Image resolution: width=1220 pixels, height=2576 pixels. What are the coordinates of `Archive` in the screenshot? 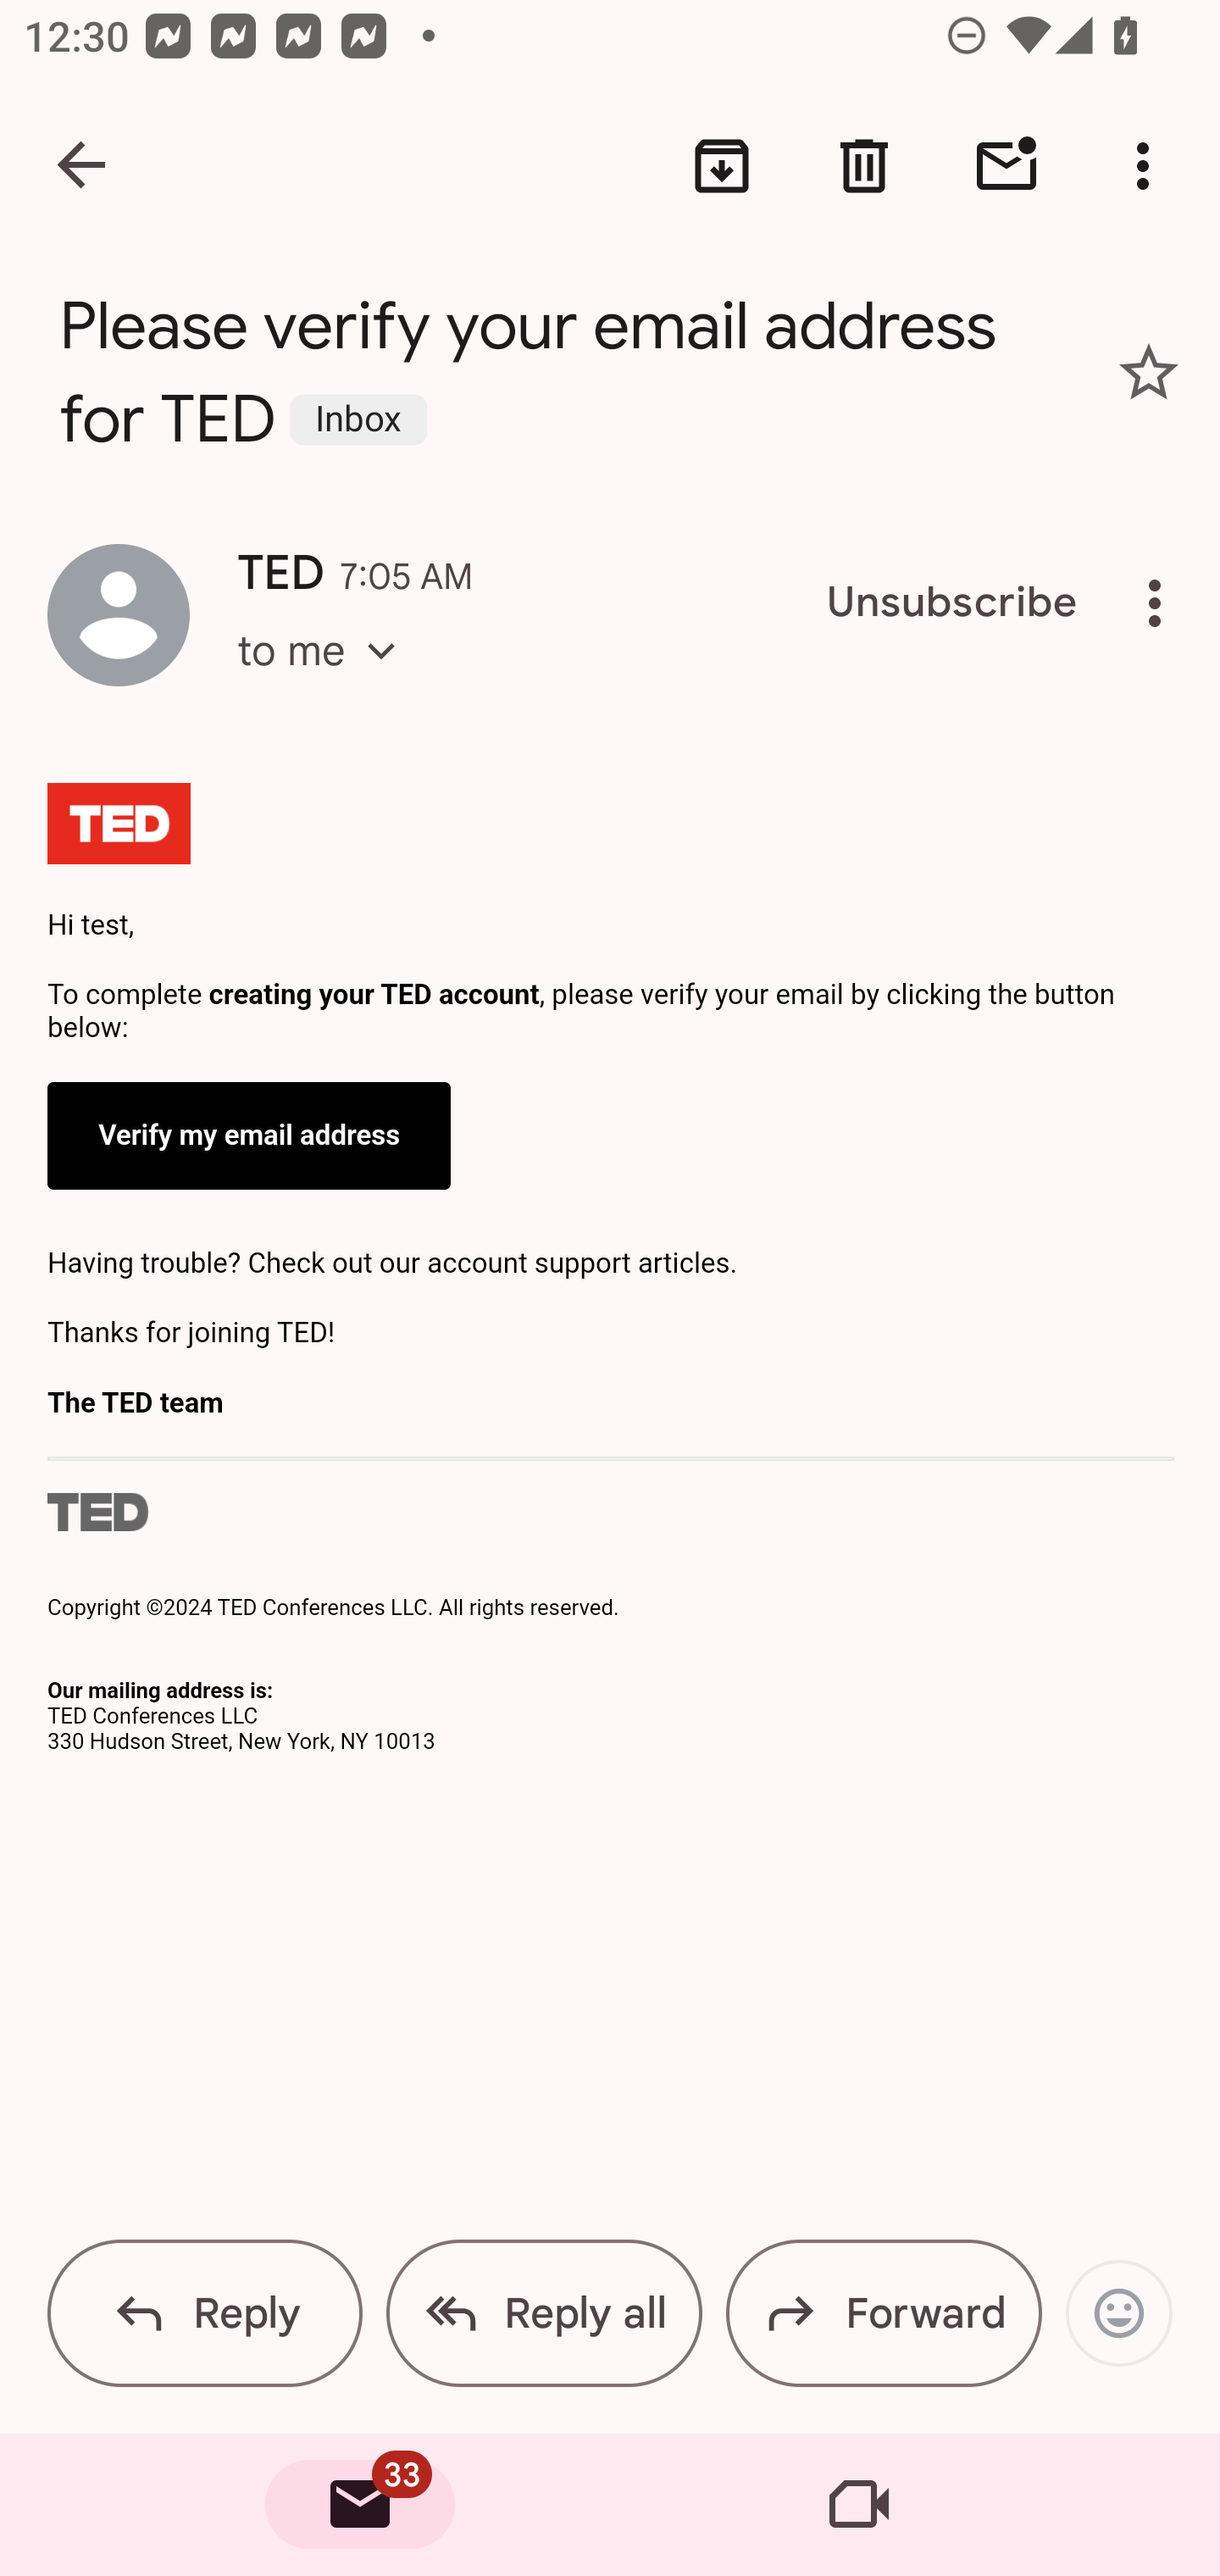 It's located at (722, 166).